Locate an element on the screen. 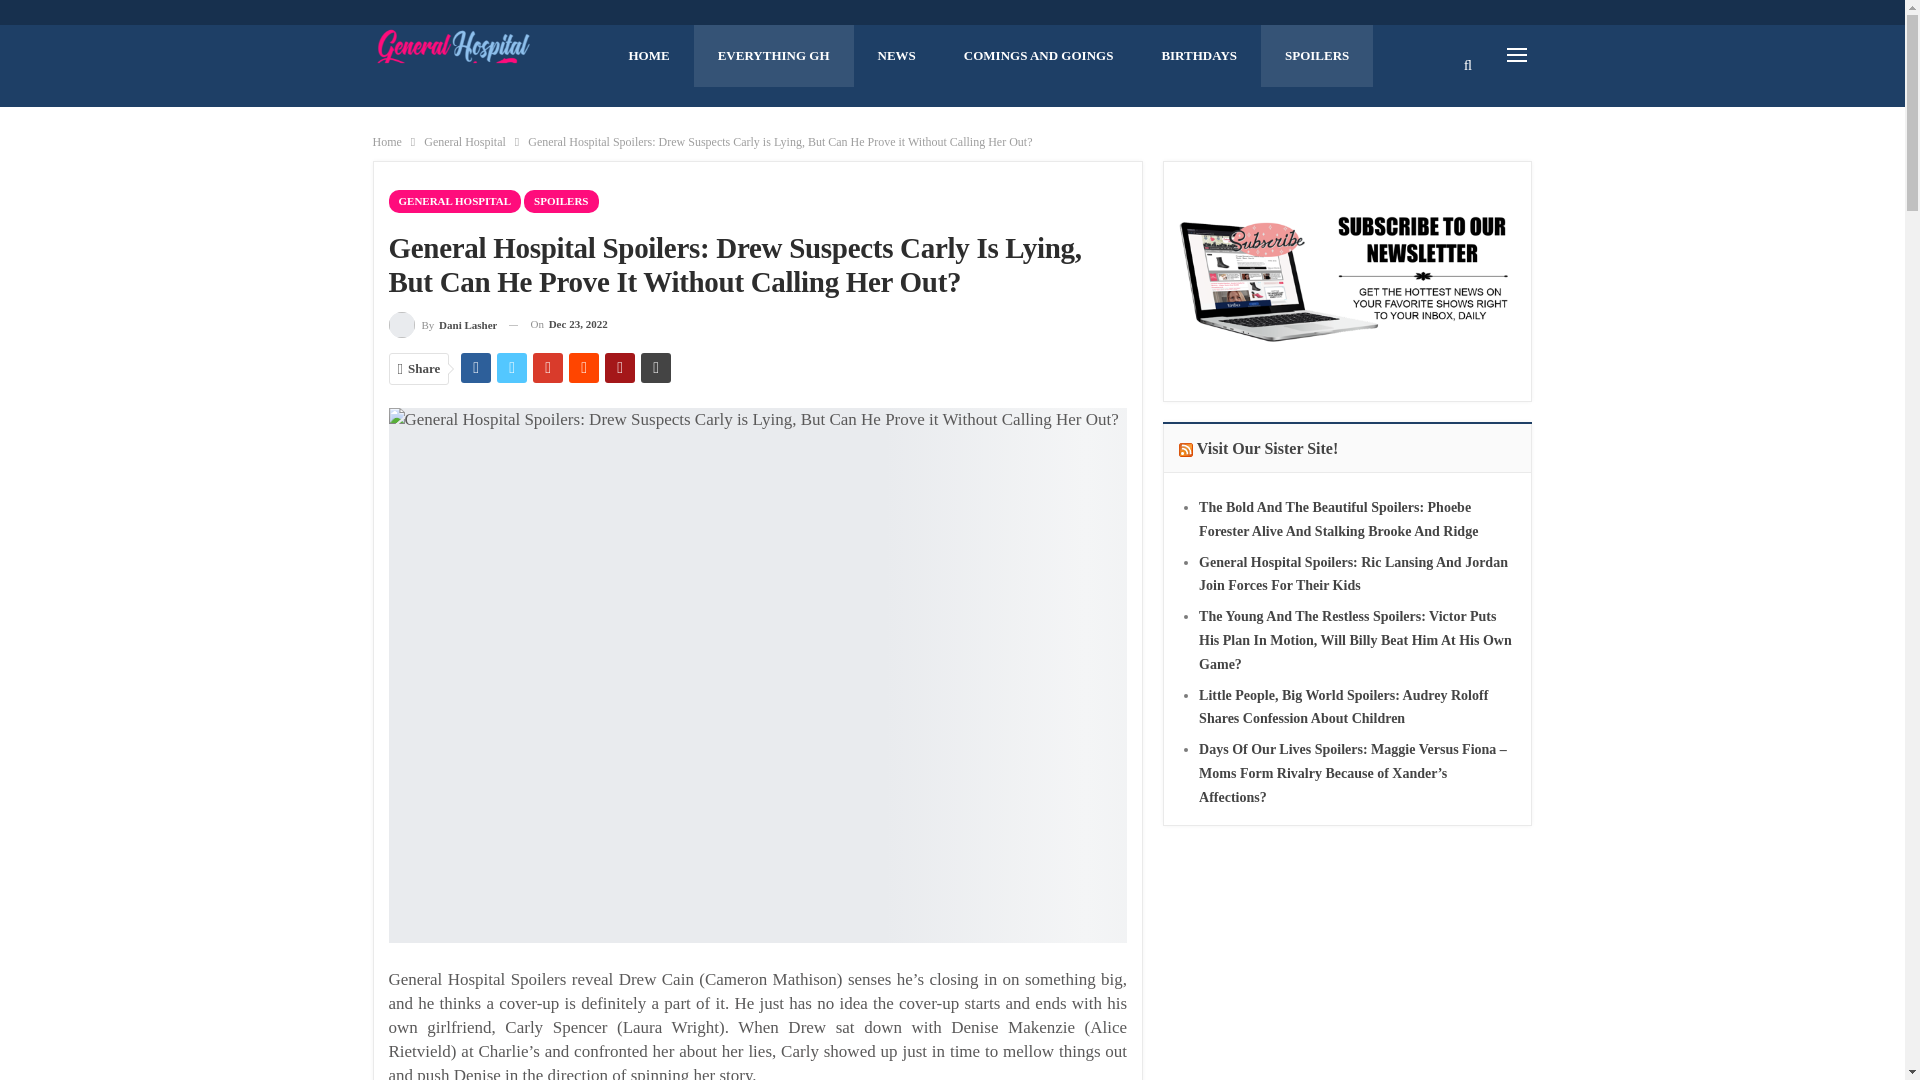 The width and height of the screenshot is (1920, 1080). COMINGS AND GOINGS is located at coordinates (1039, 56).